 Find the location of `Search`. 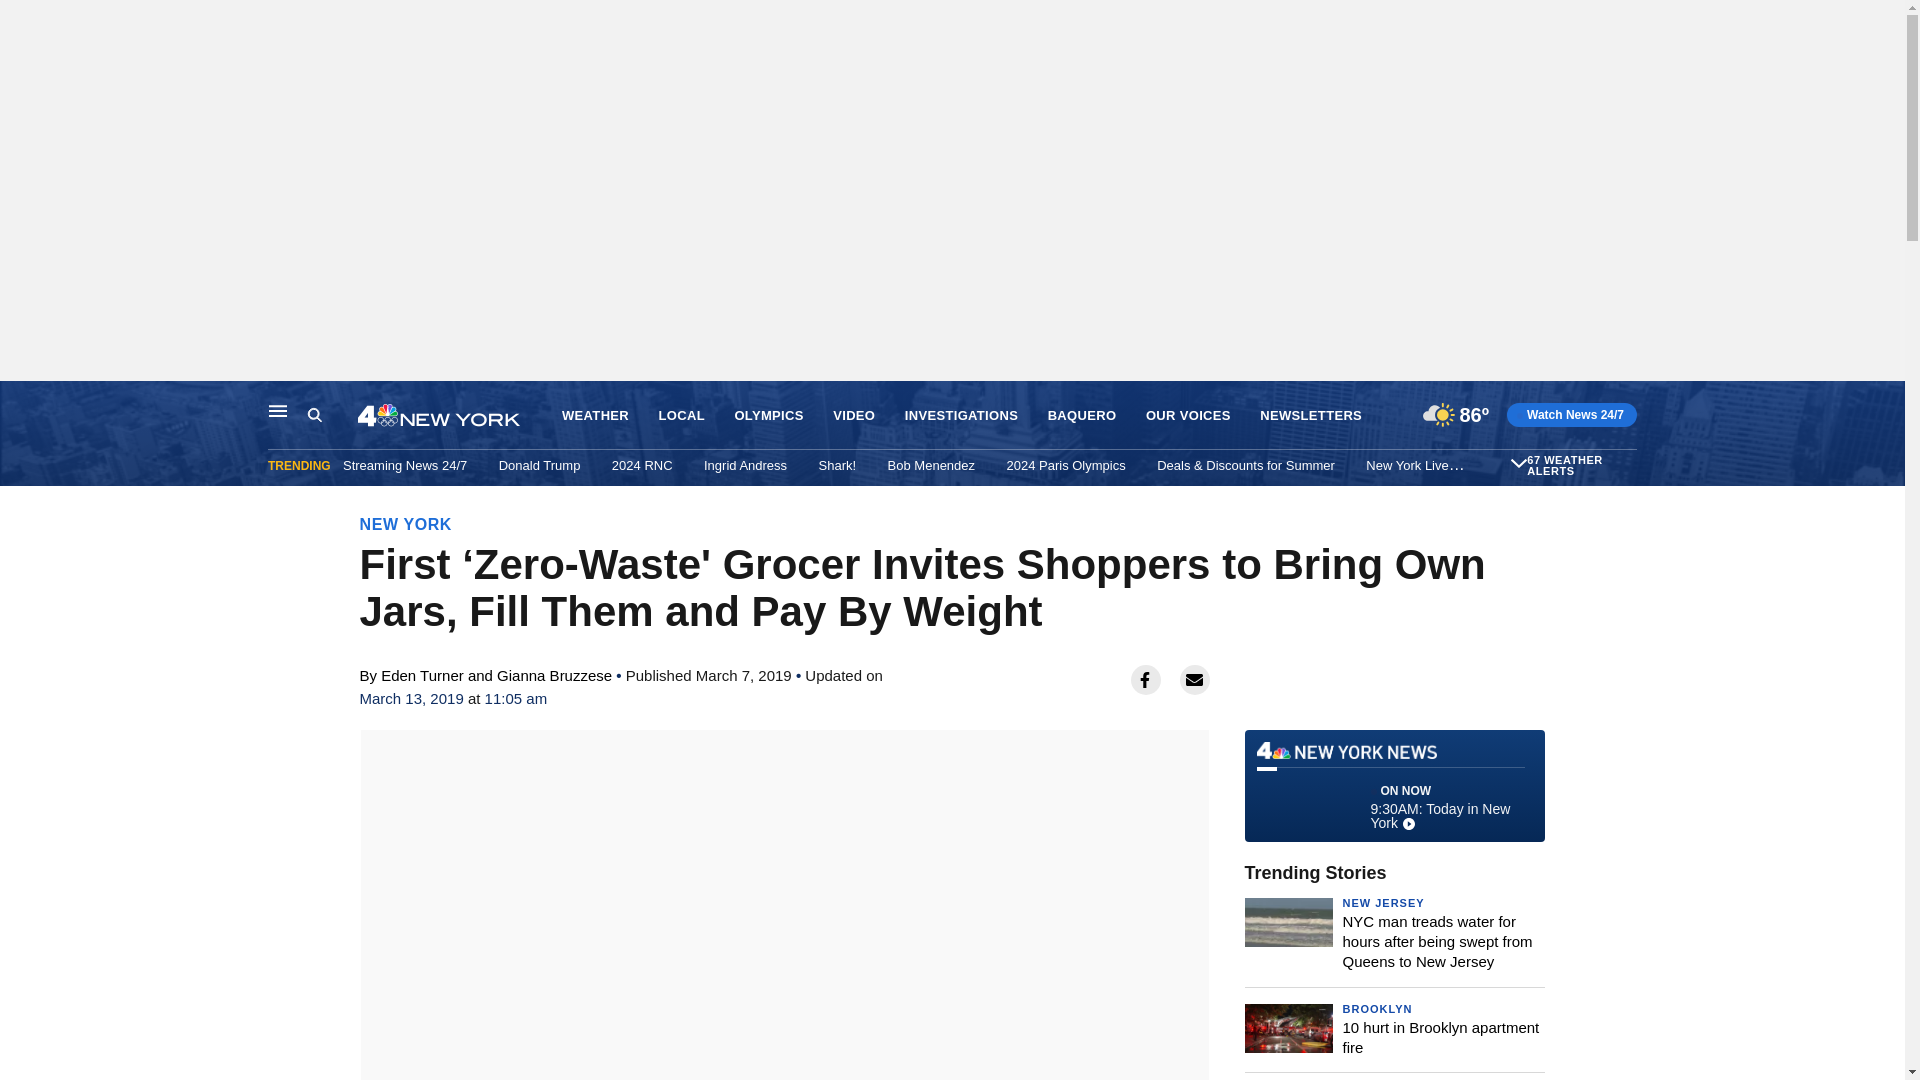

Search is located at coordinates (314, 415).